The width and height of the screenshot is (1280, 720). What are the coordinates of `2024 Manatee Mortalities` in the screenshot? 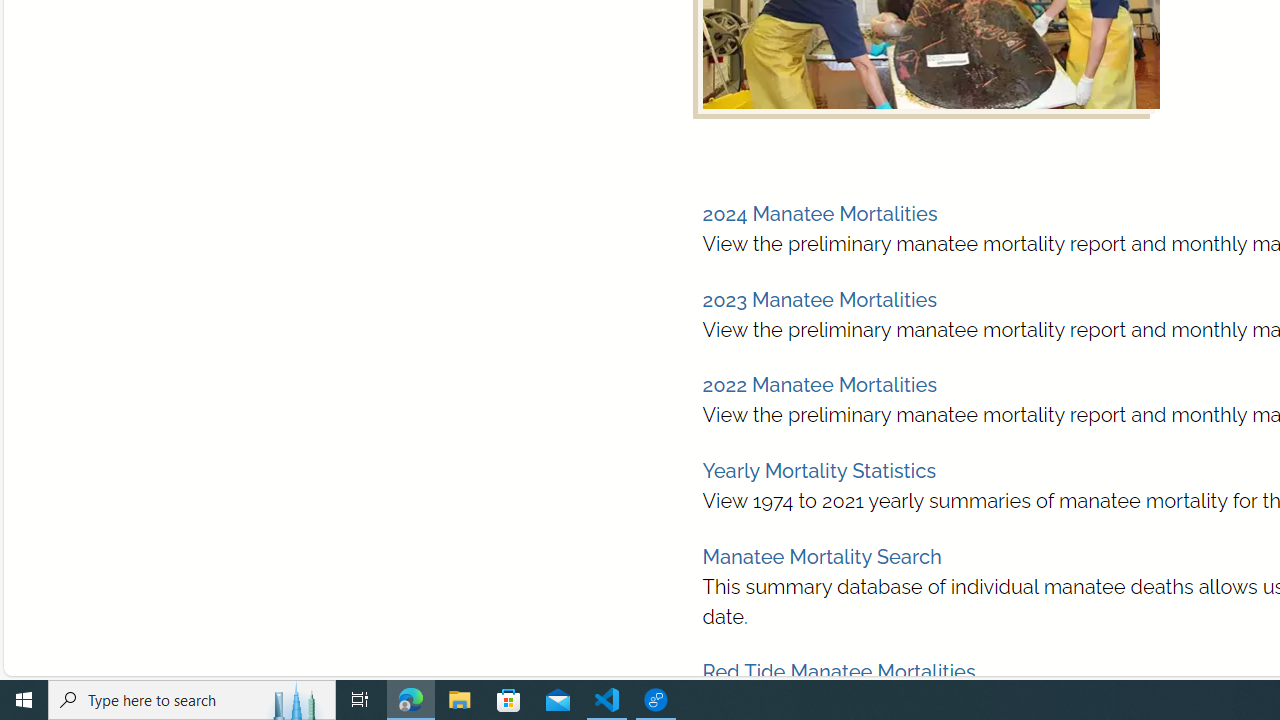 It's located at (820, 214).